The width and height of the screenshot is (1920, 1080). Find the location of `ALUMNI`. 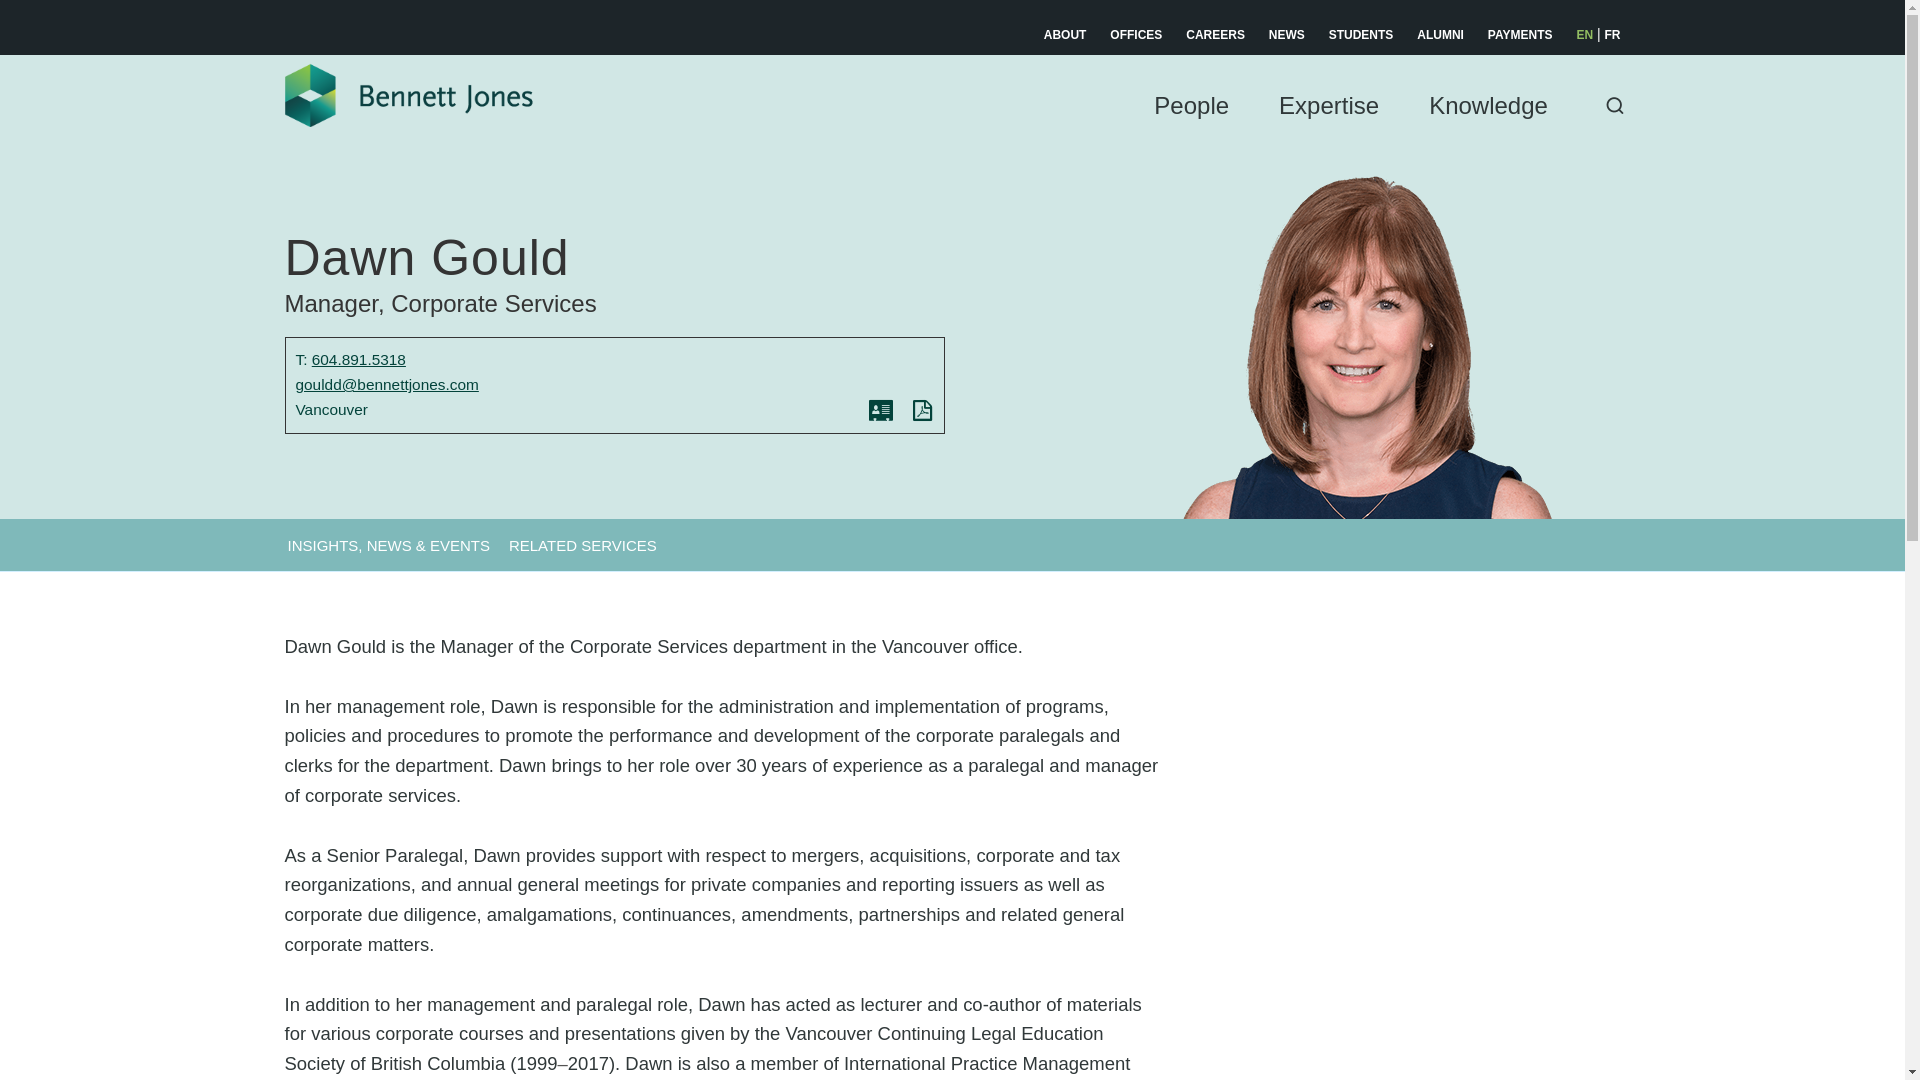

ALUMNI is located at coordinates (1440, 35).